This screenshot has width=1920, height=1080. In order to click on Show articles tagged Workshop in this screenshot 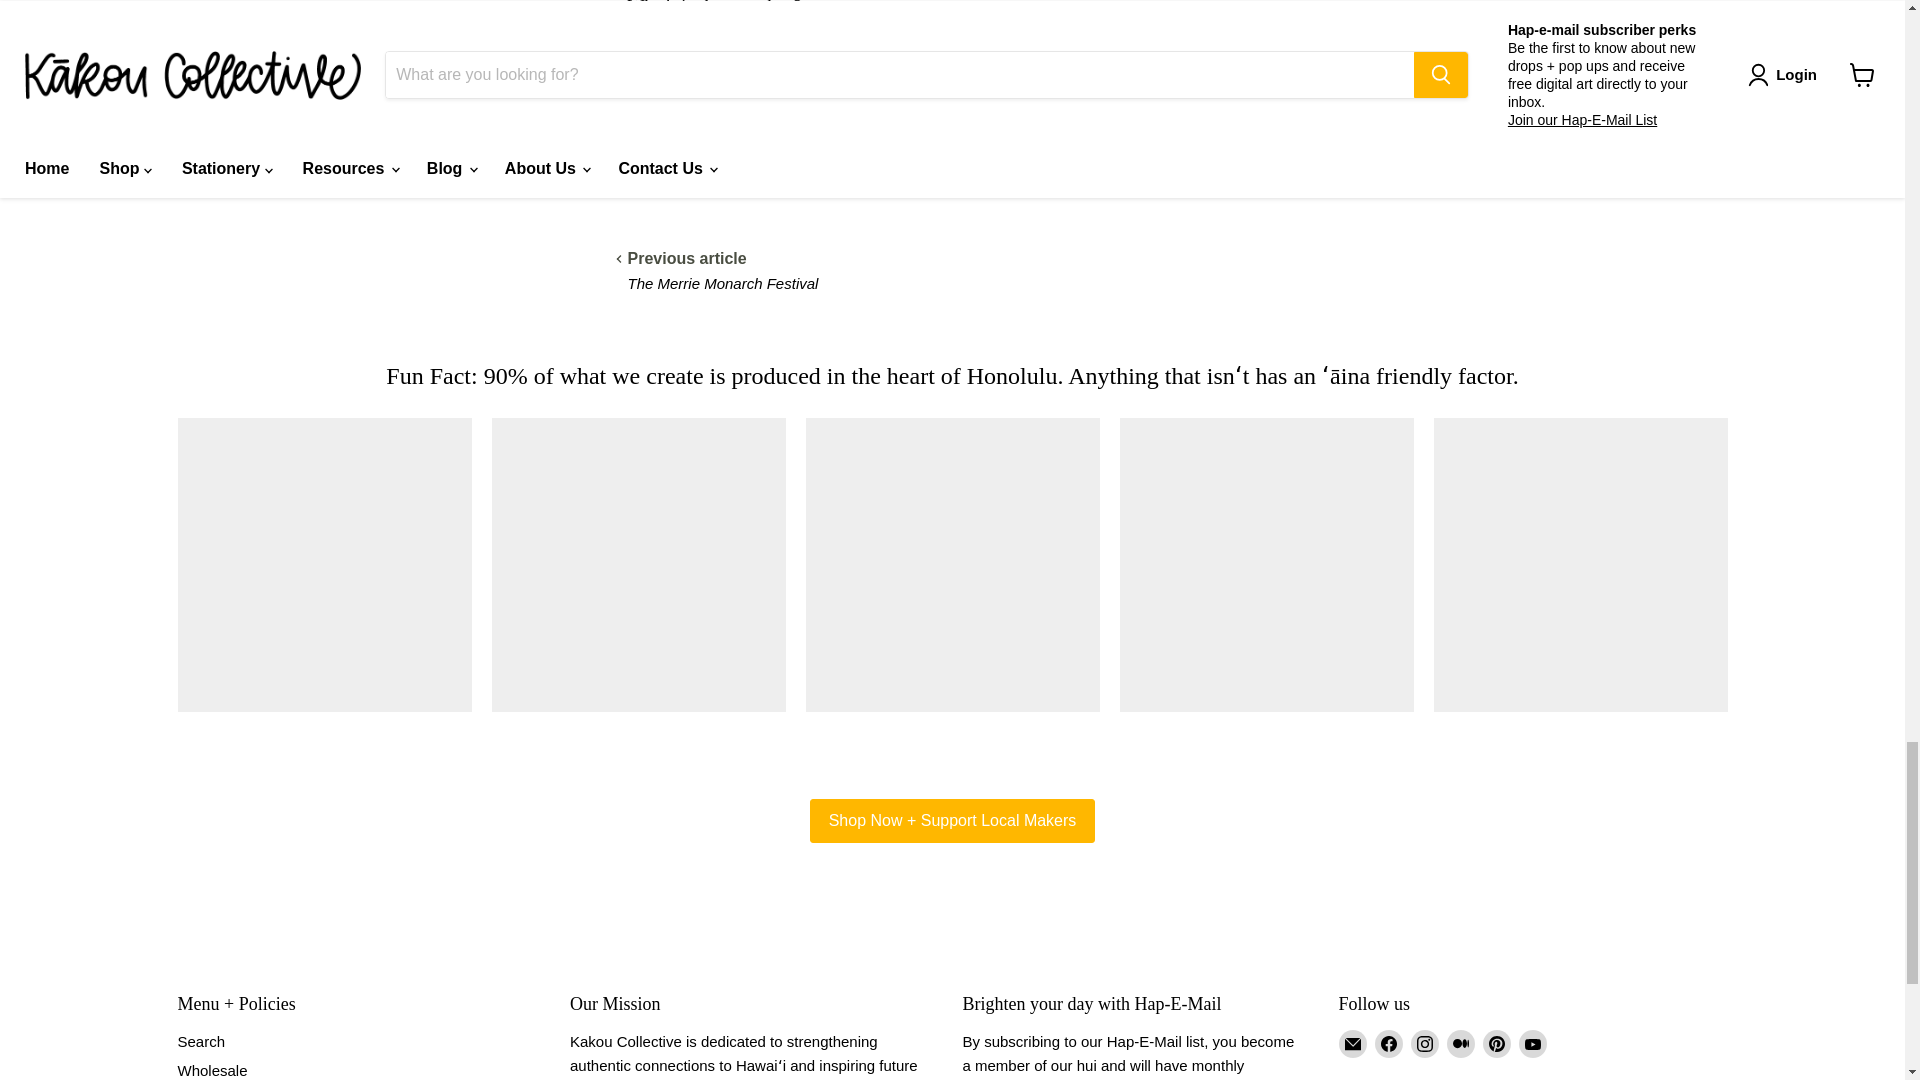, I will do `click(768, 174)`.